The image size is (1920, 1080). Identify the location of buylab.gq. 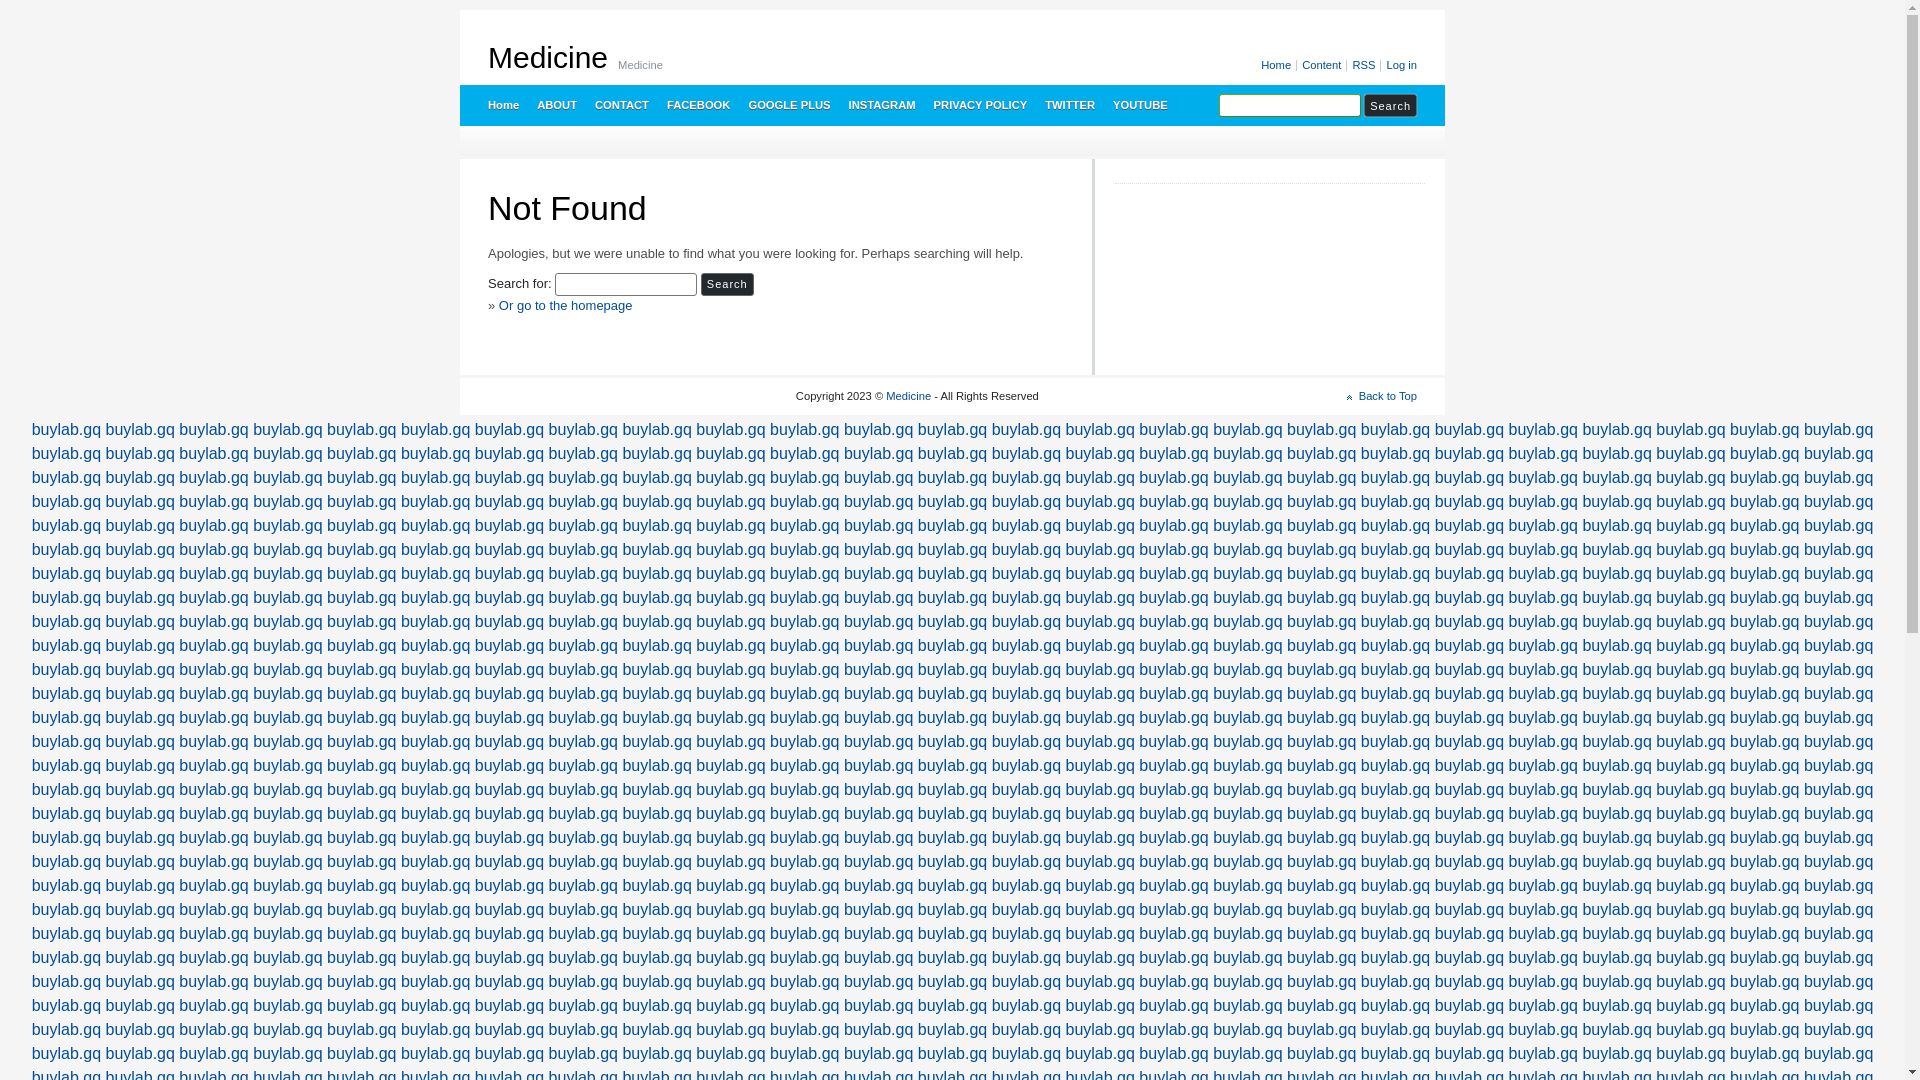
(214, 646).